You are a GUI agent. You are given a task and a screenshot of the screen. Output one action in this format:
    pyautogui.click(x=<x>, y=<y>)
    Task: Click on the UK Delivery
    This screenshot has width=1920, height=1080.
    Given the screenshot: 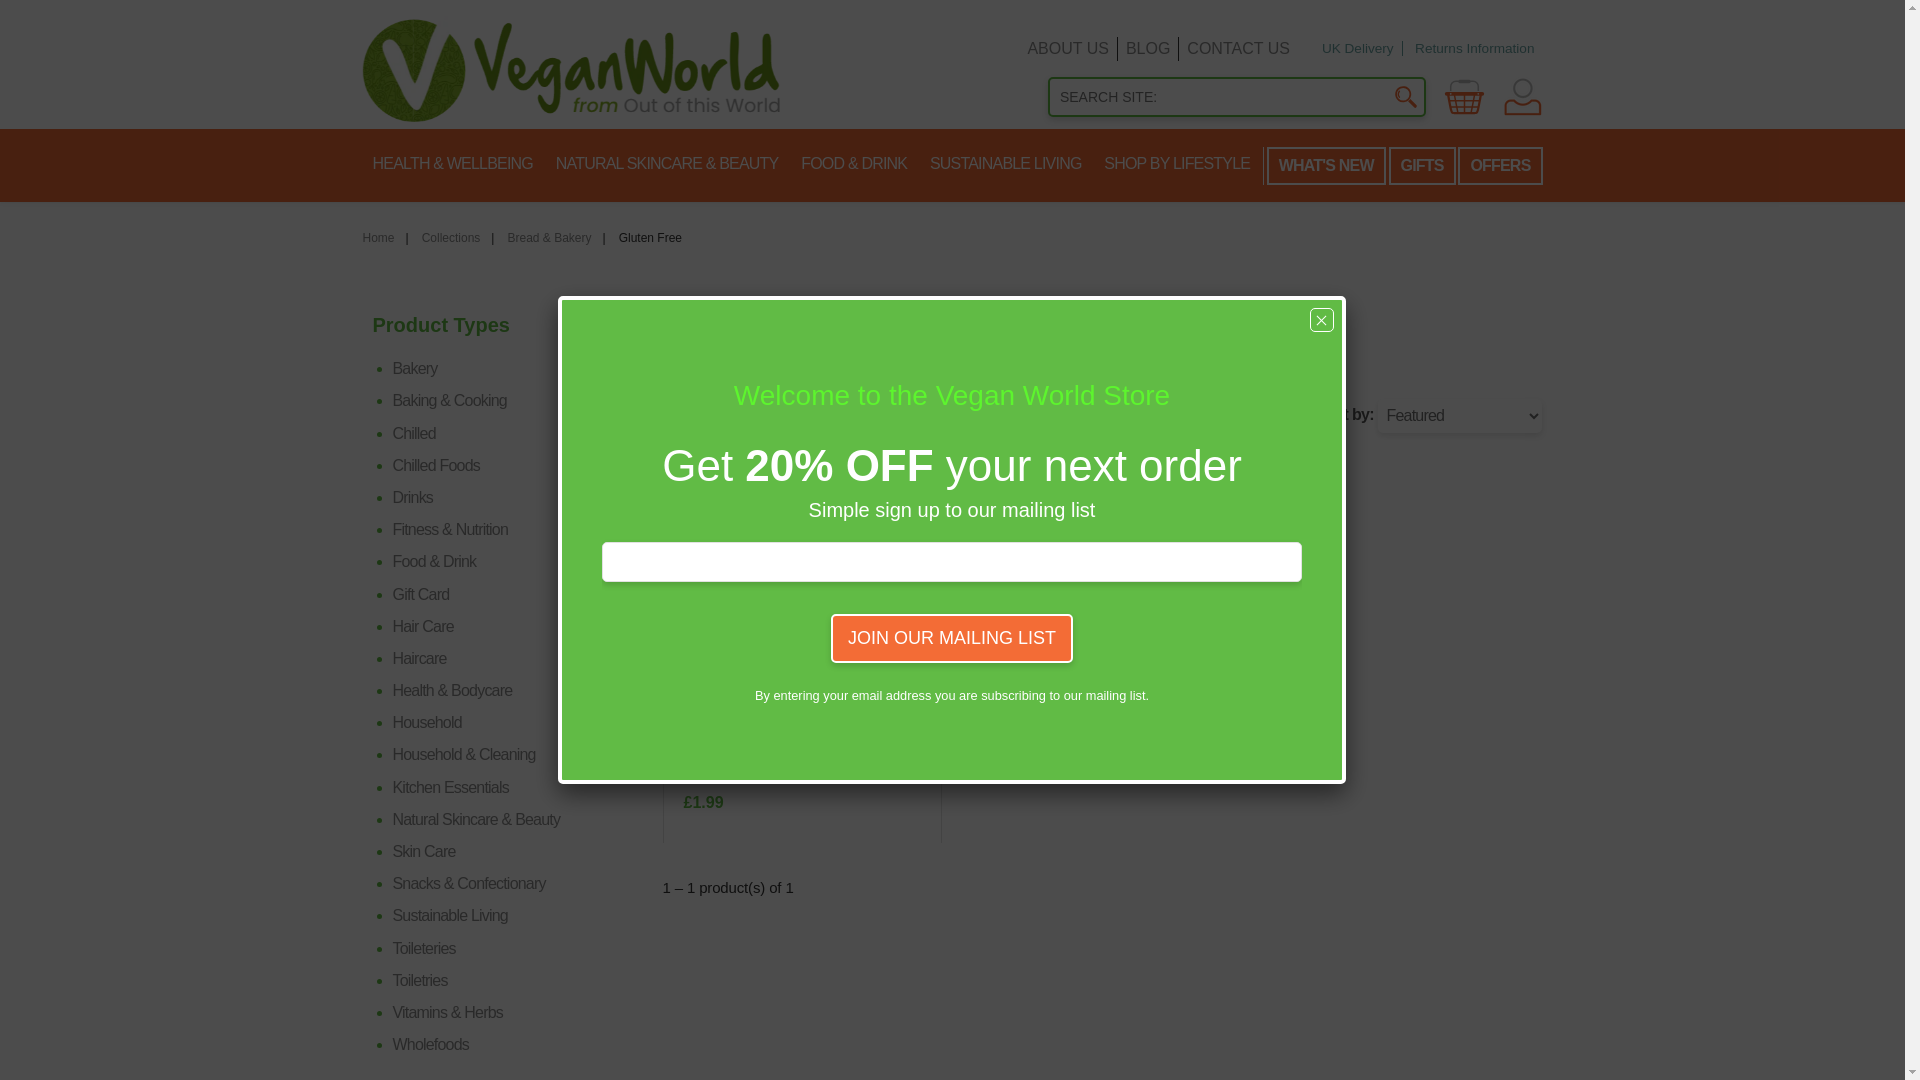 What is the action you would take?
    pyautogui.click(x=1358, y=48)
    